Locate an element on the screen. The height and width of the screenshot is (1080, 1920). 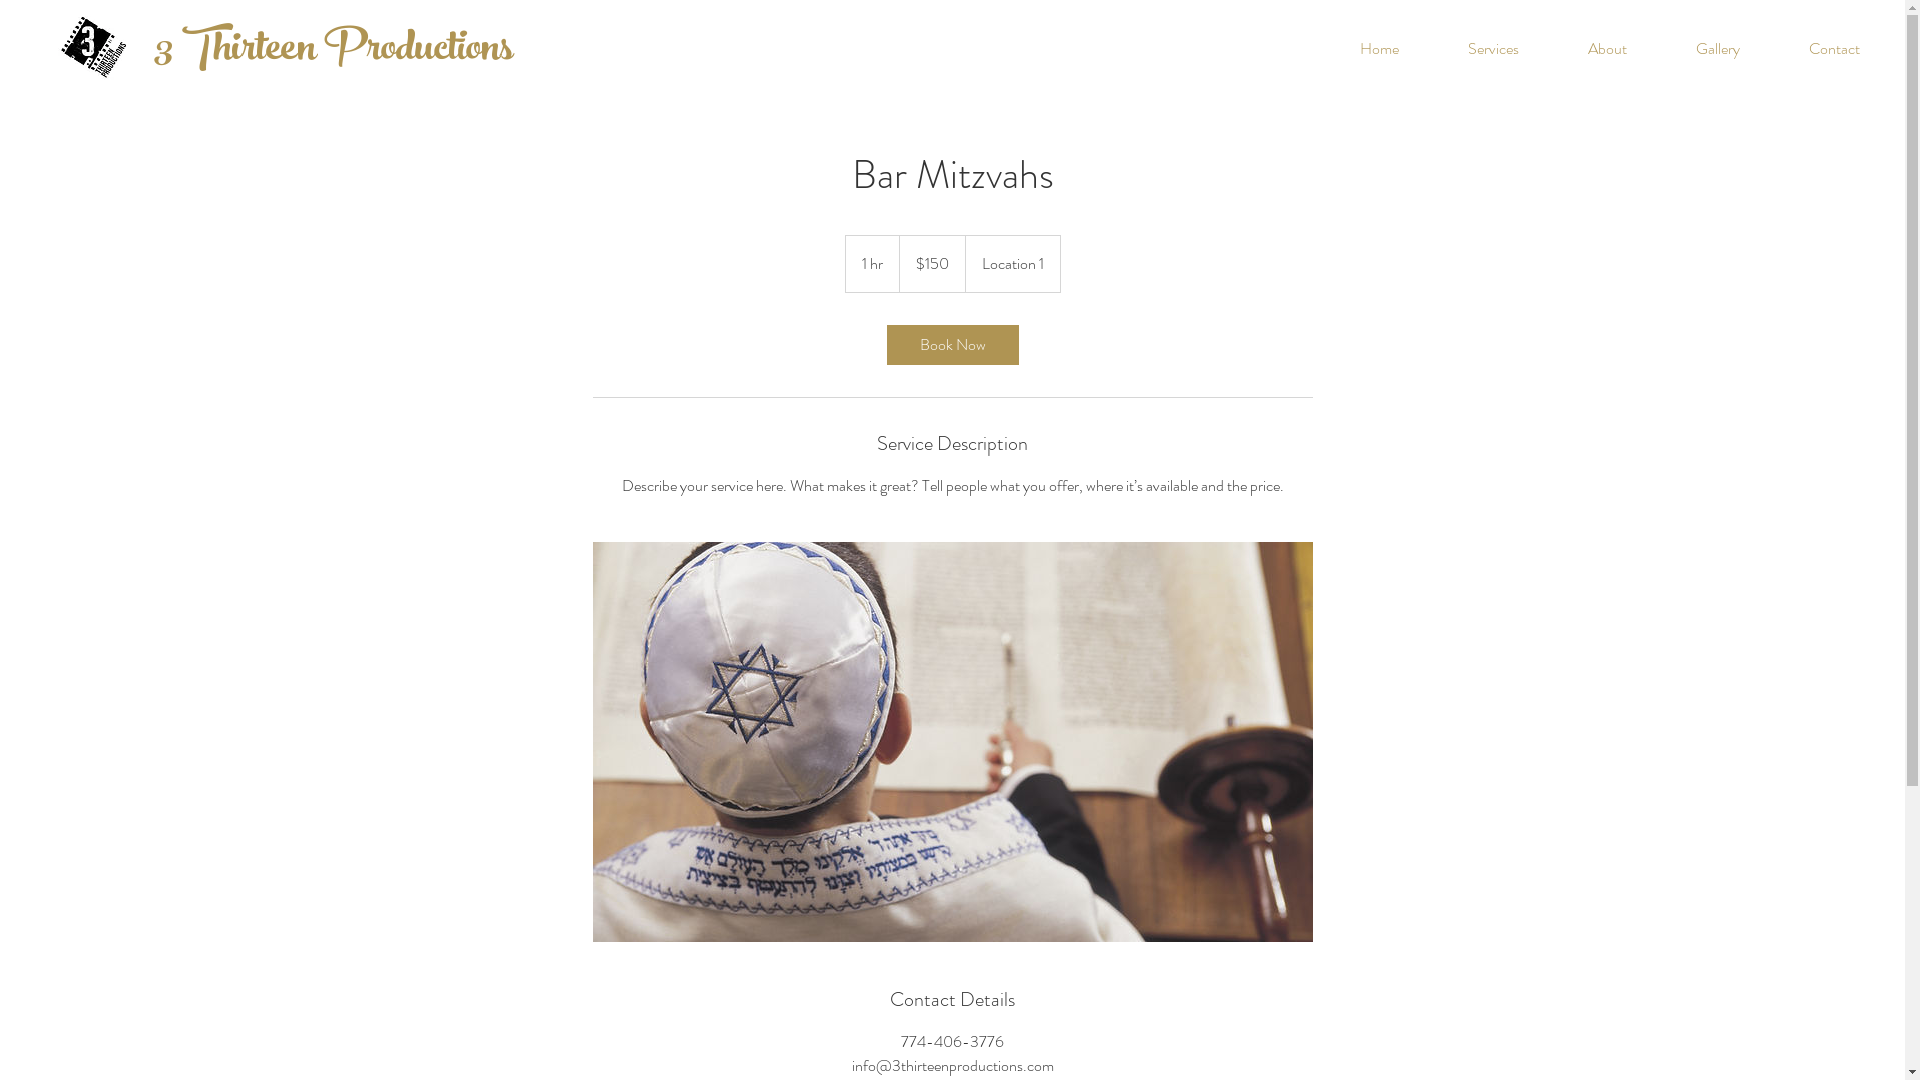
Services is located at coordinates (1494, 49).